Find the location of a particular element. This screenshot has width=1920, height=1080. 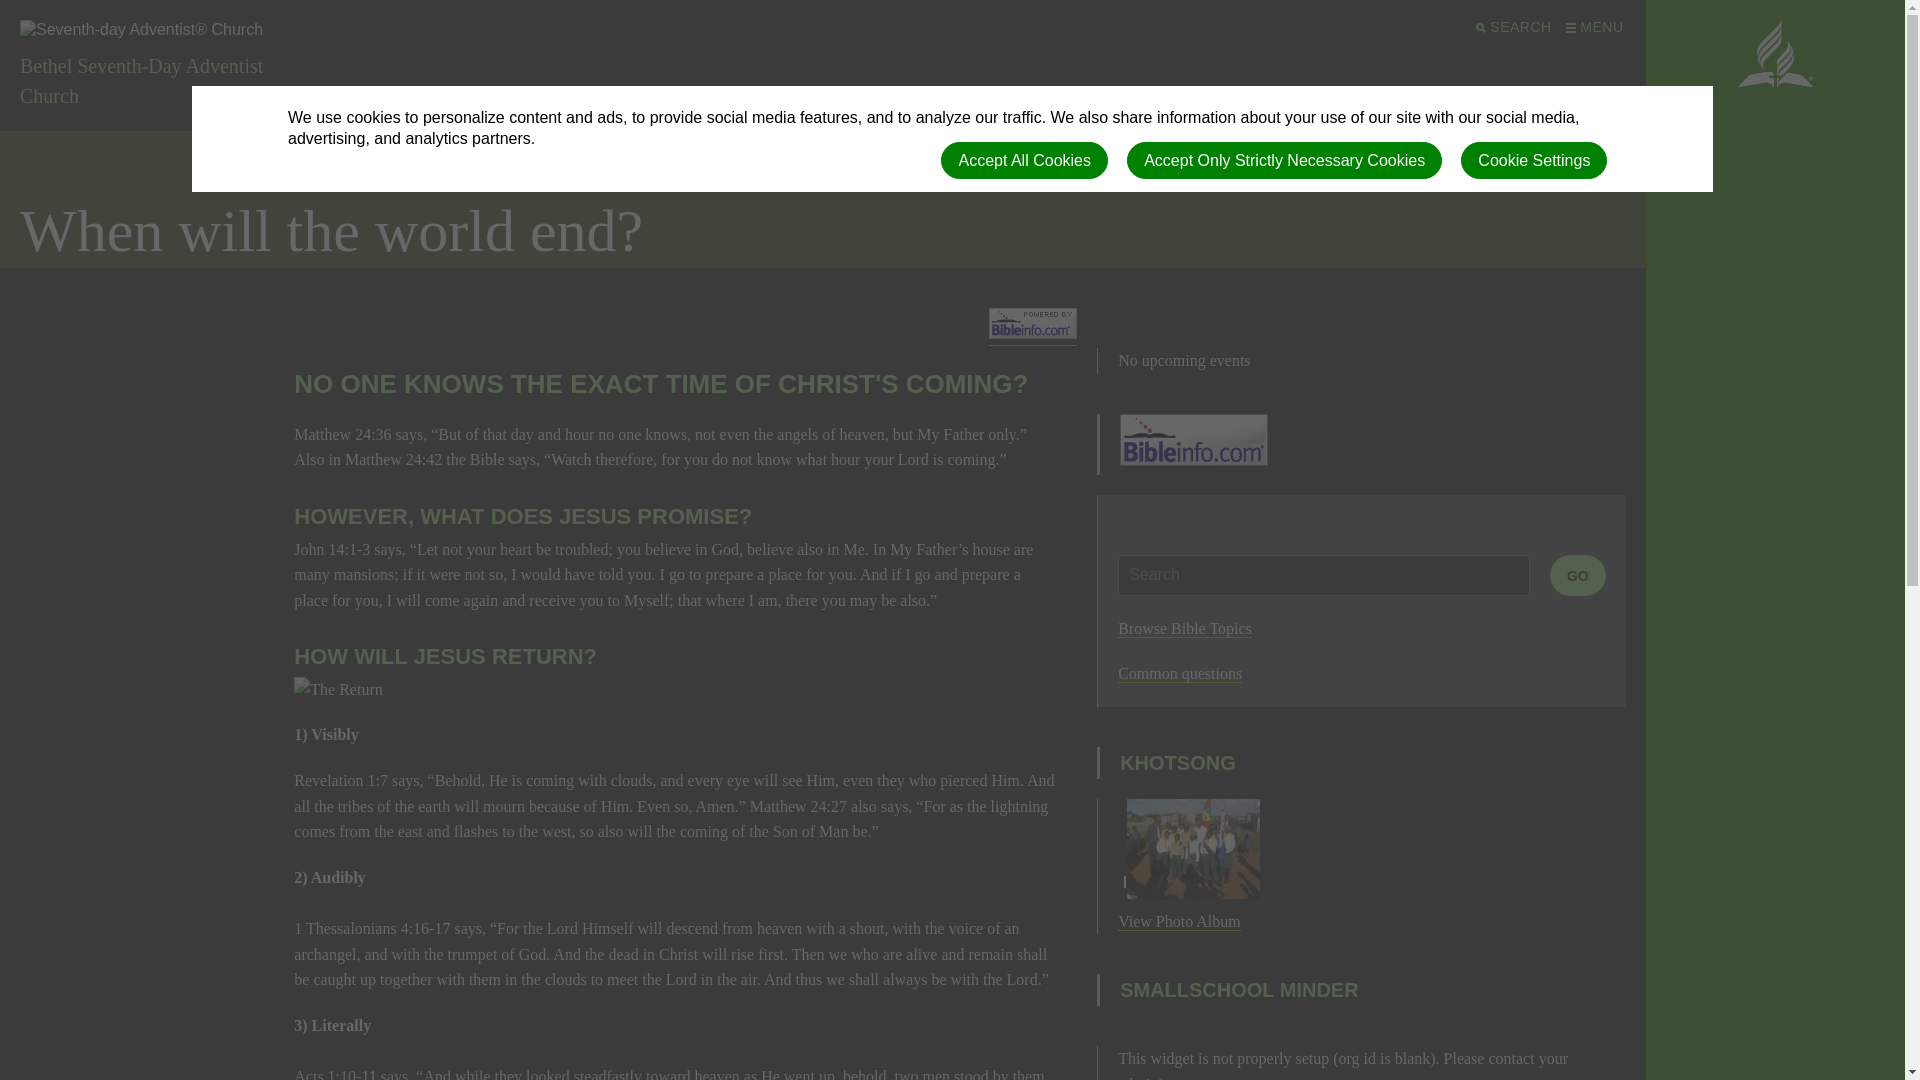

Bethel Seventh-Day Adventist Church is located at coordinates (170, 66).